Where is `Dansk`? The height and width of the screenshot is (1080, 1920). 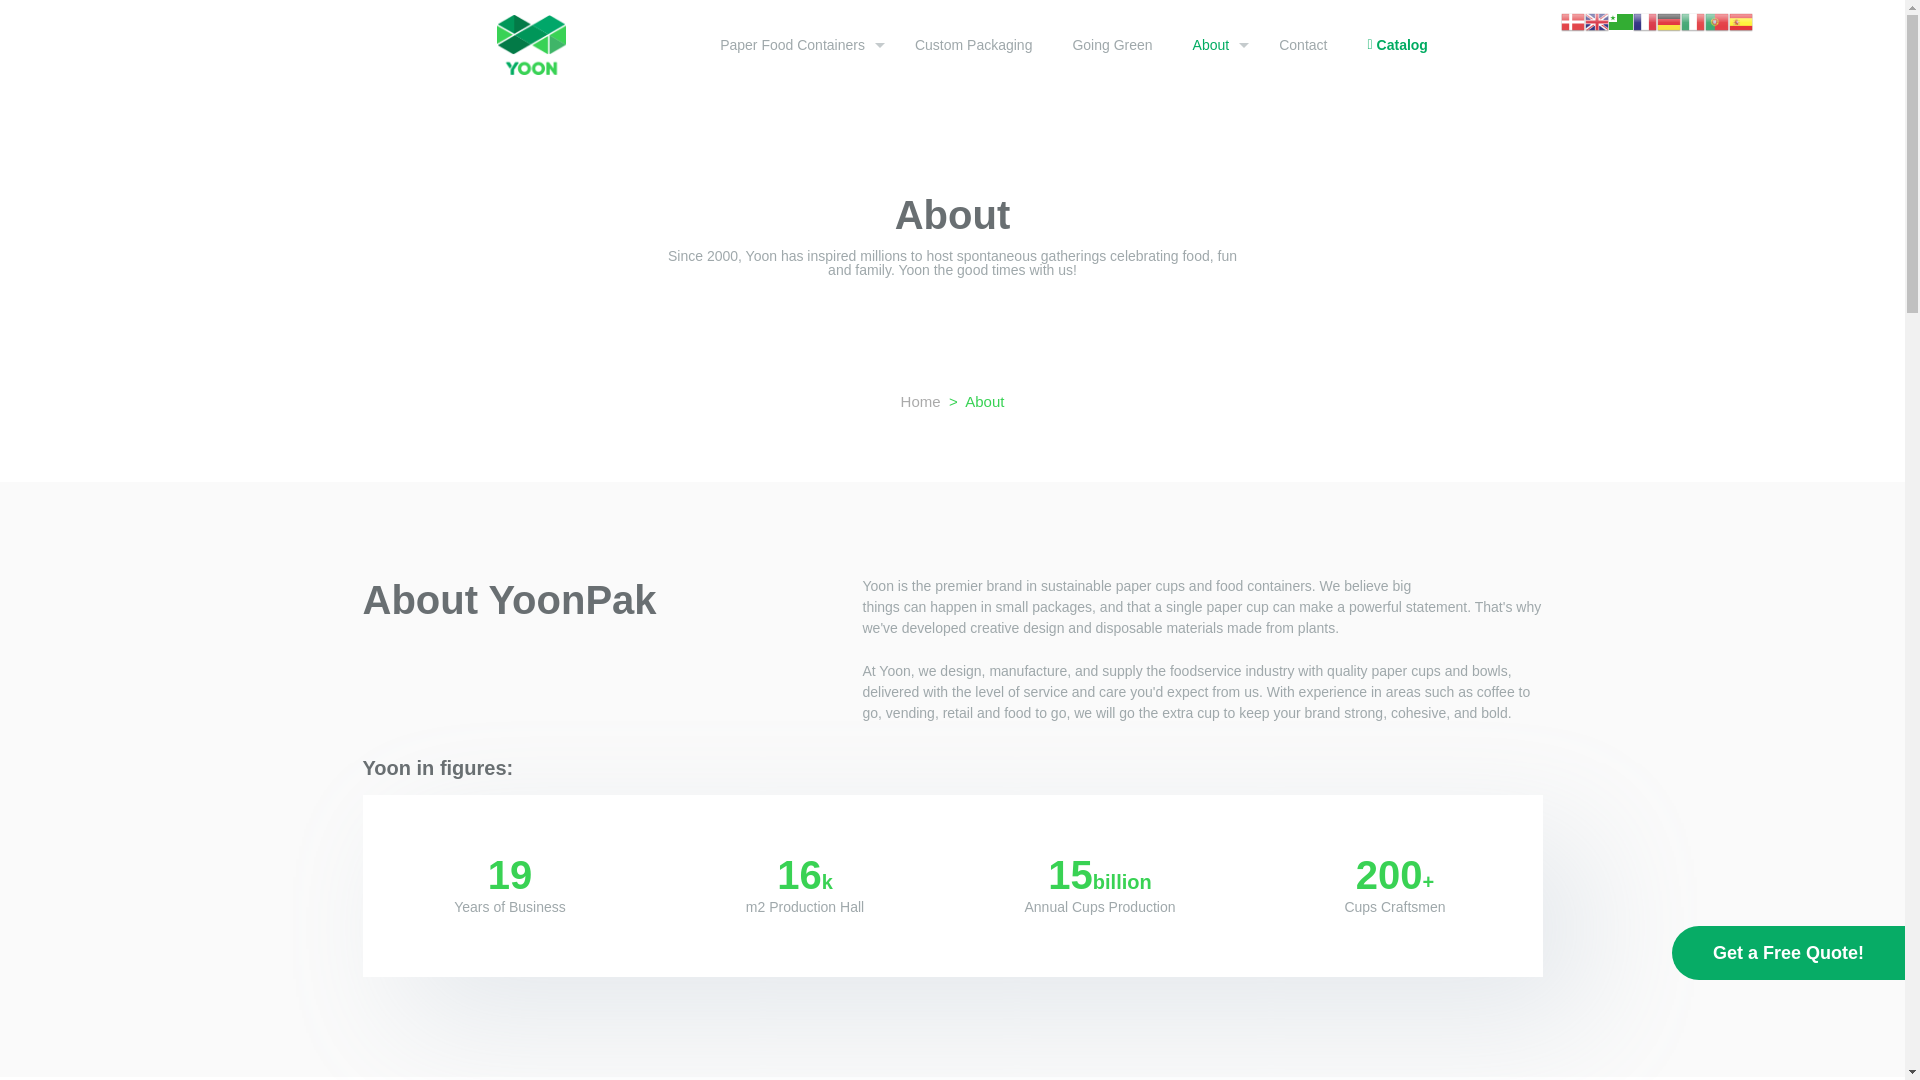 Dansk is located at coordinates (1572, 20).